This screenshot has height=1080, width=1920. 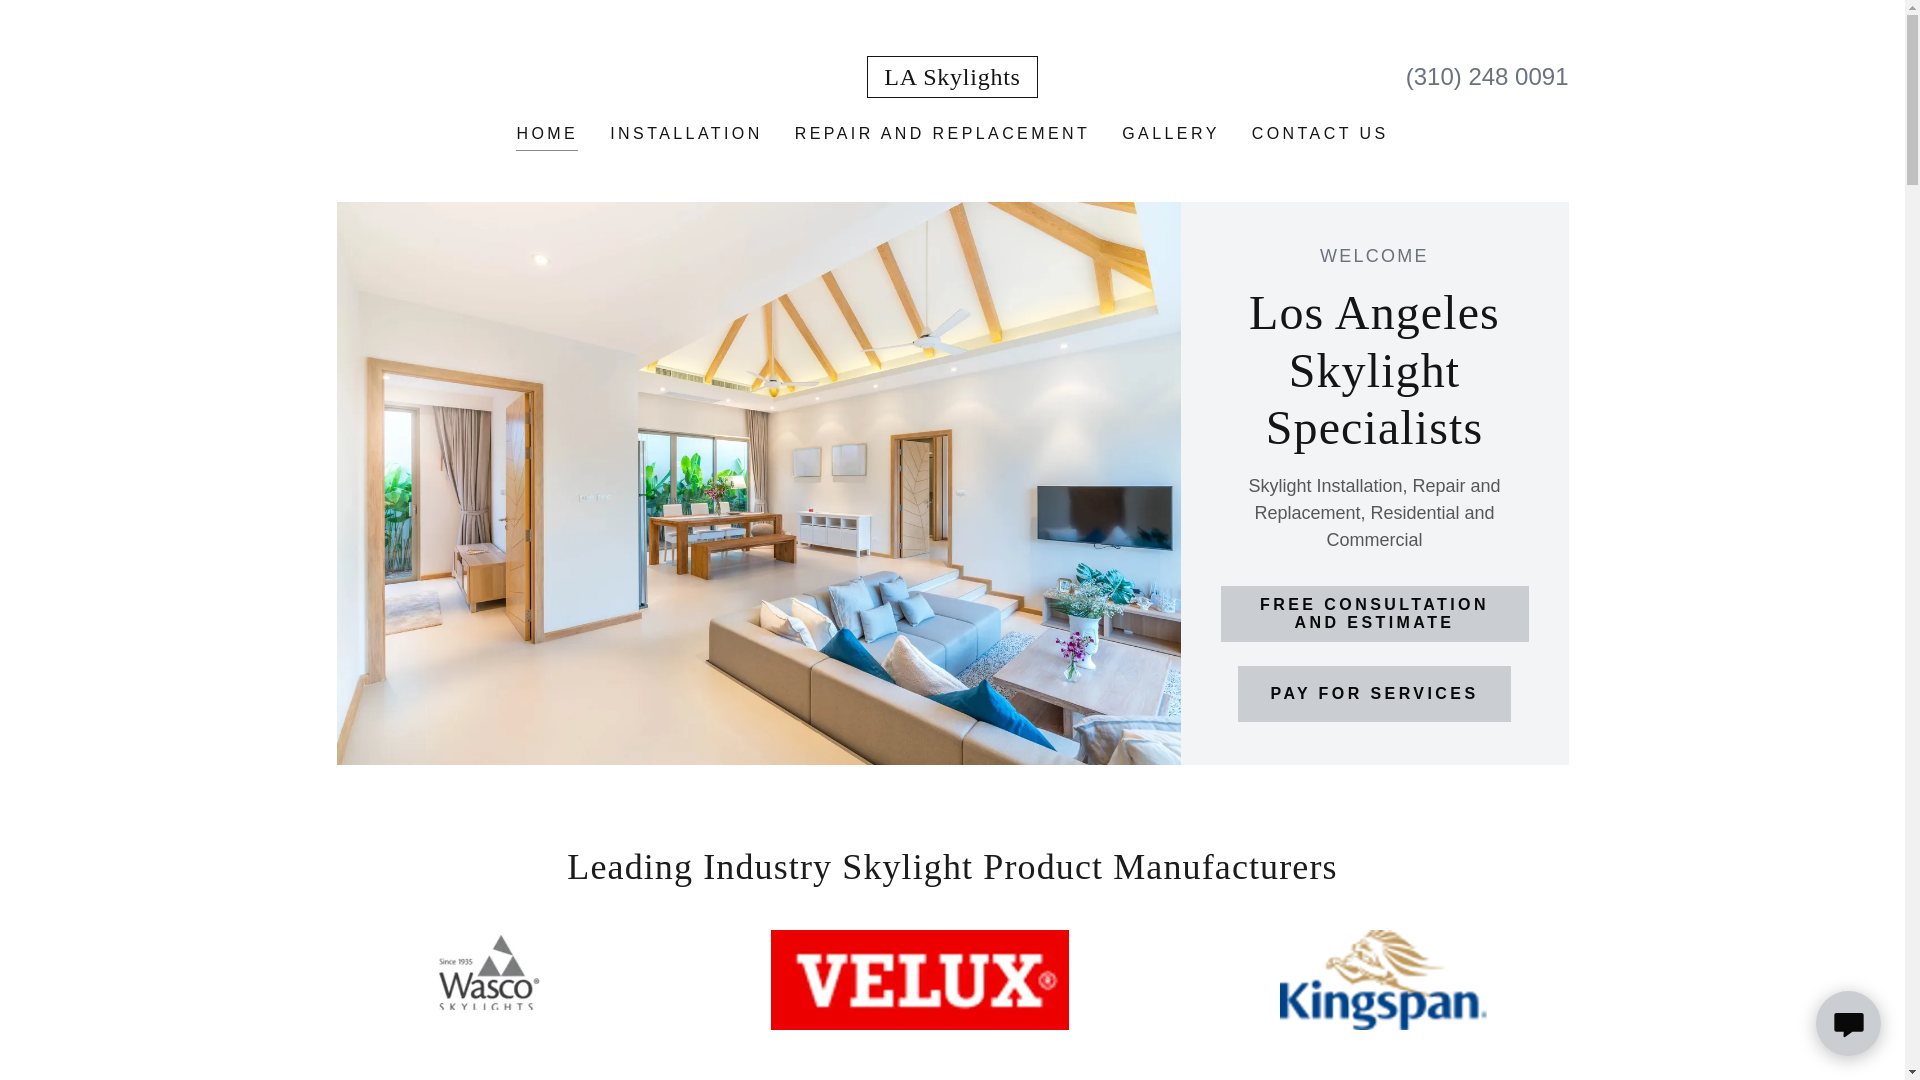 I want to click on CONTACT US, so click(x=1320, y=134).